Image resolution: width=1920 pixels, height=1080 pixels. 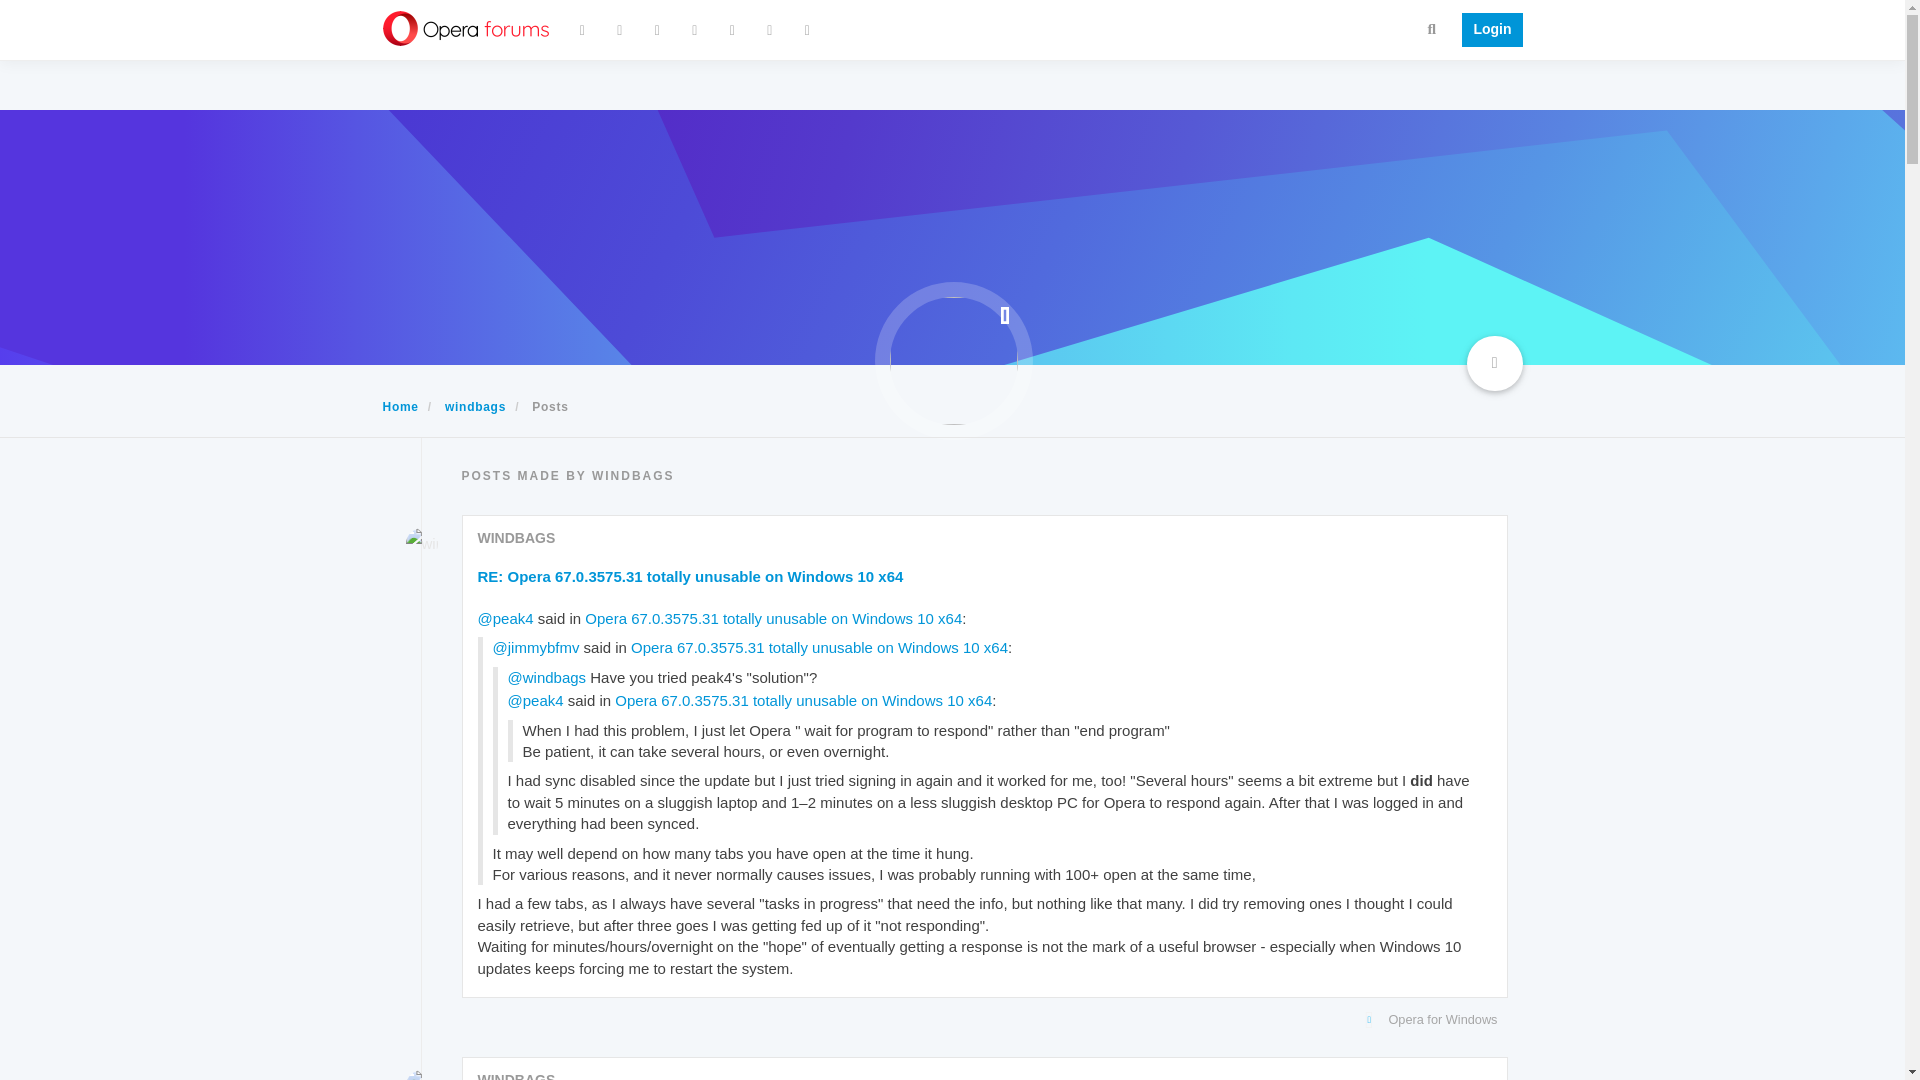 What do you see at coordinates (820, 647) in the screenshot?
I see `Opera 67.0.3575.31 totally unusable on Windows 10 x64` at bounding box center [820, 647].